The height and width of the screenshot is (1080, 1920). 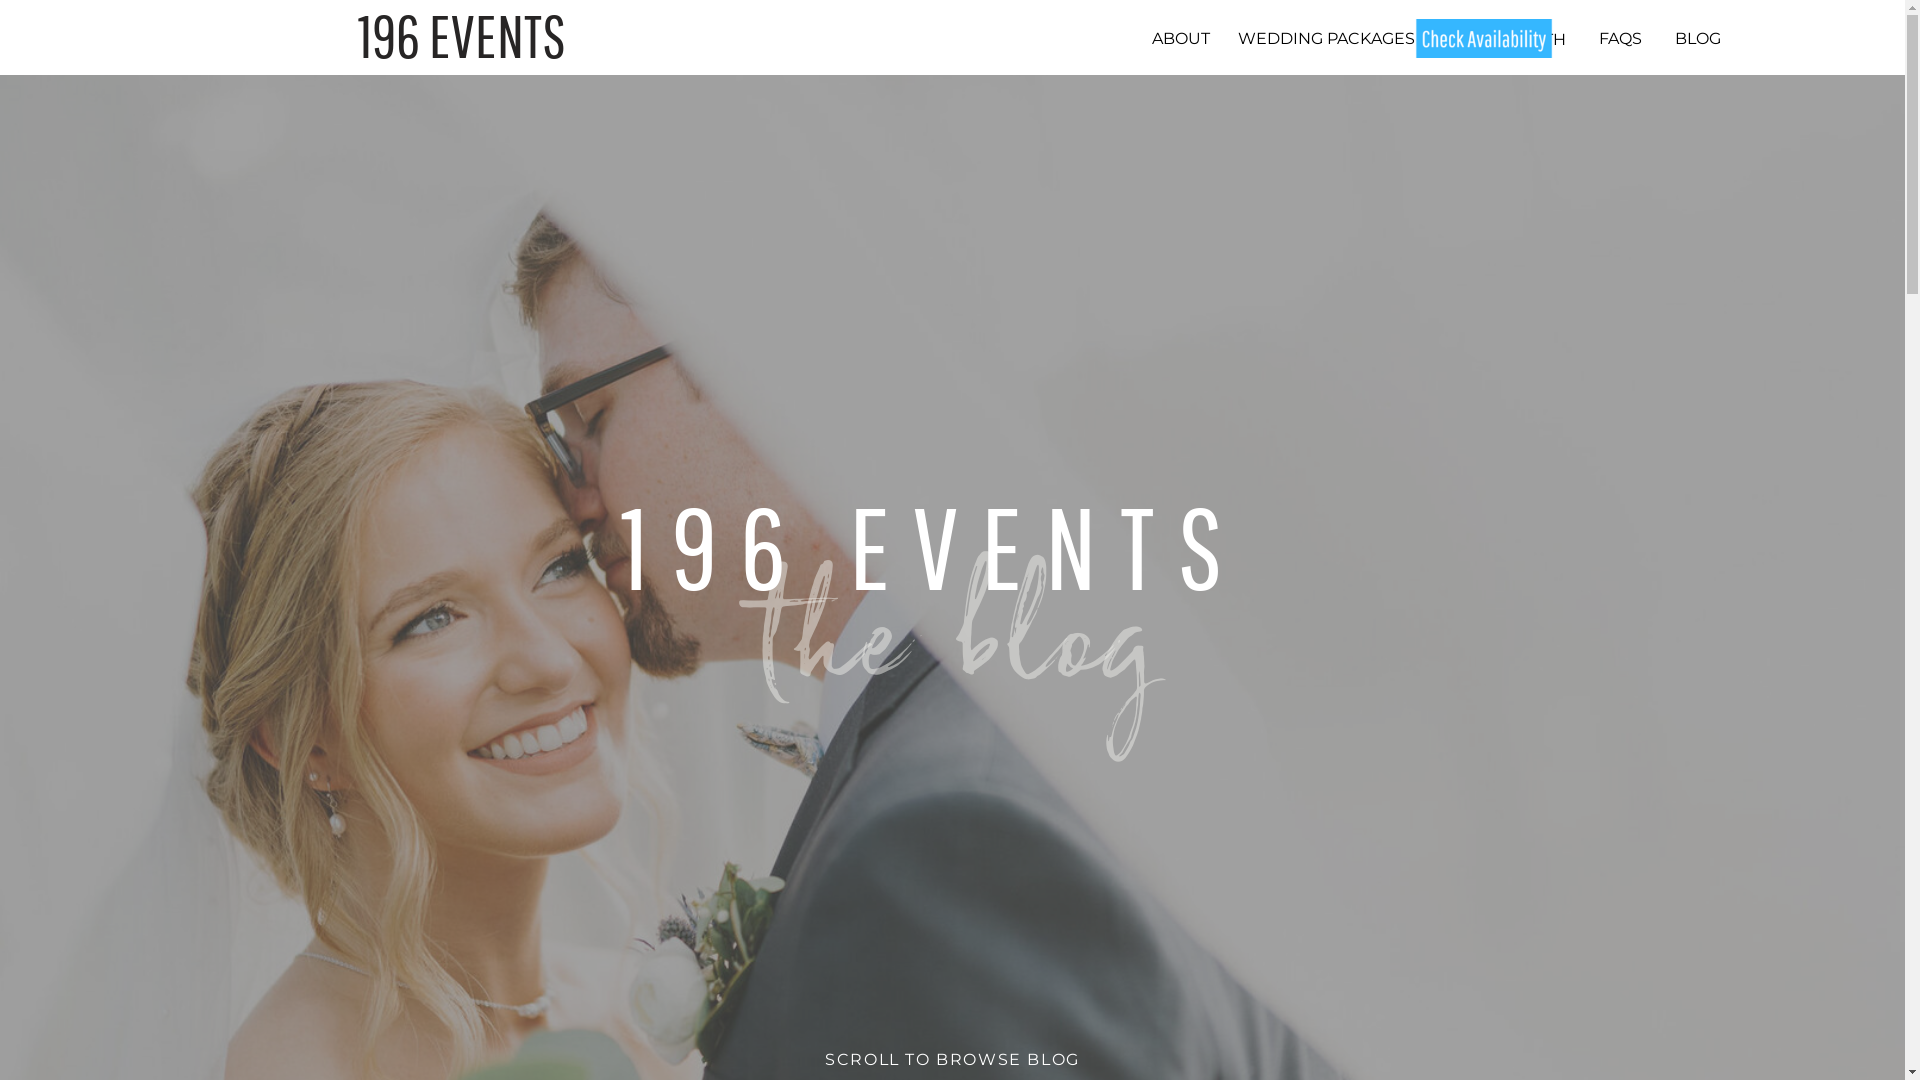 I want to click on 196 EVENTS , so click(x=467, y=35).